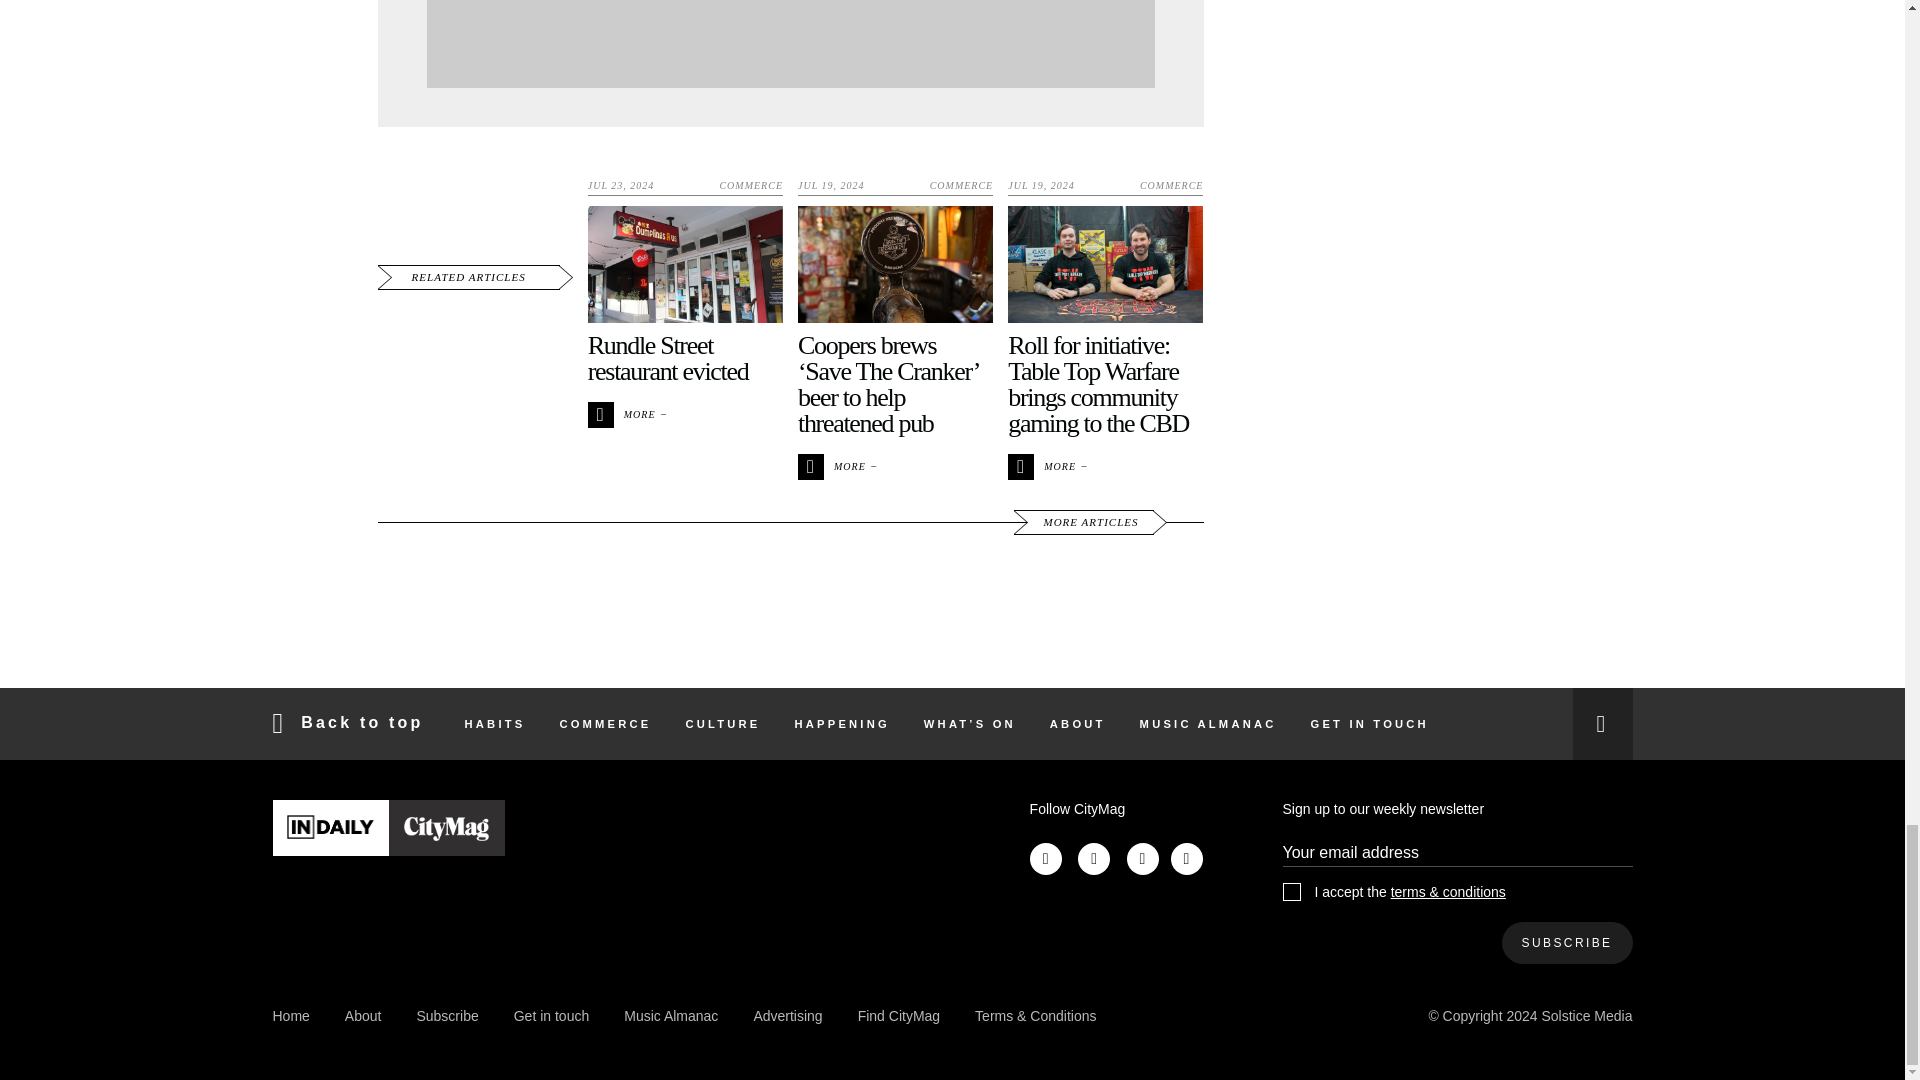 This screenshot has height=1080, width=1920. Describe the element at coordinates (668, 358) in the screenshot. I see `Rundle Street restaurant evicted` at that location.